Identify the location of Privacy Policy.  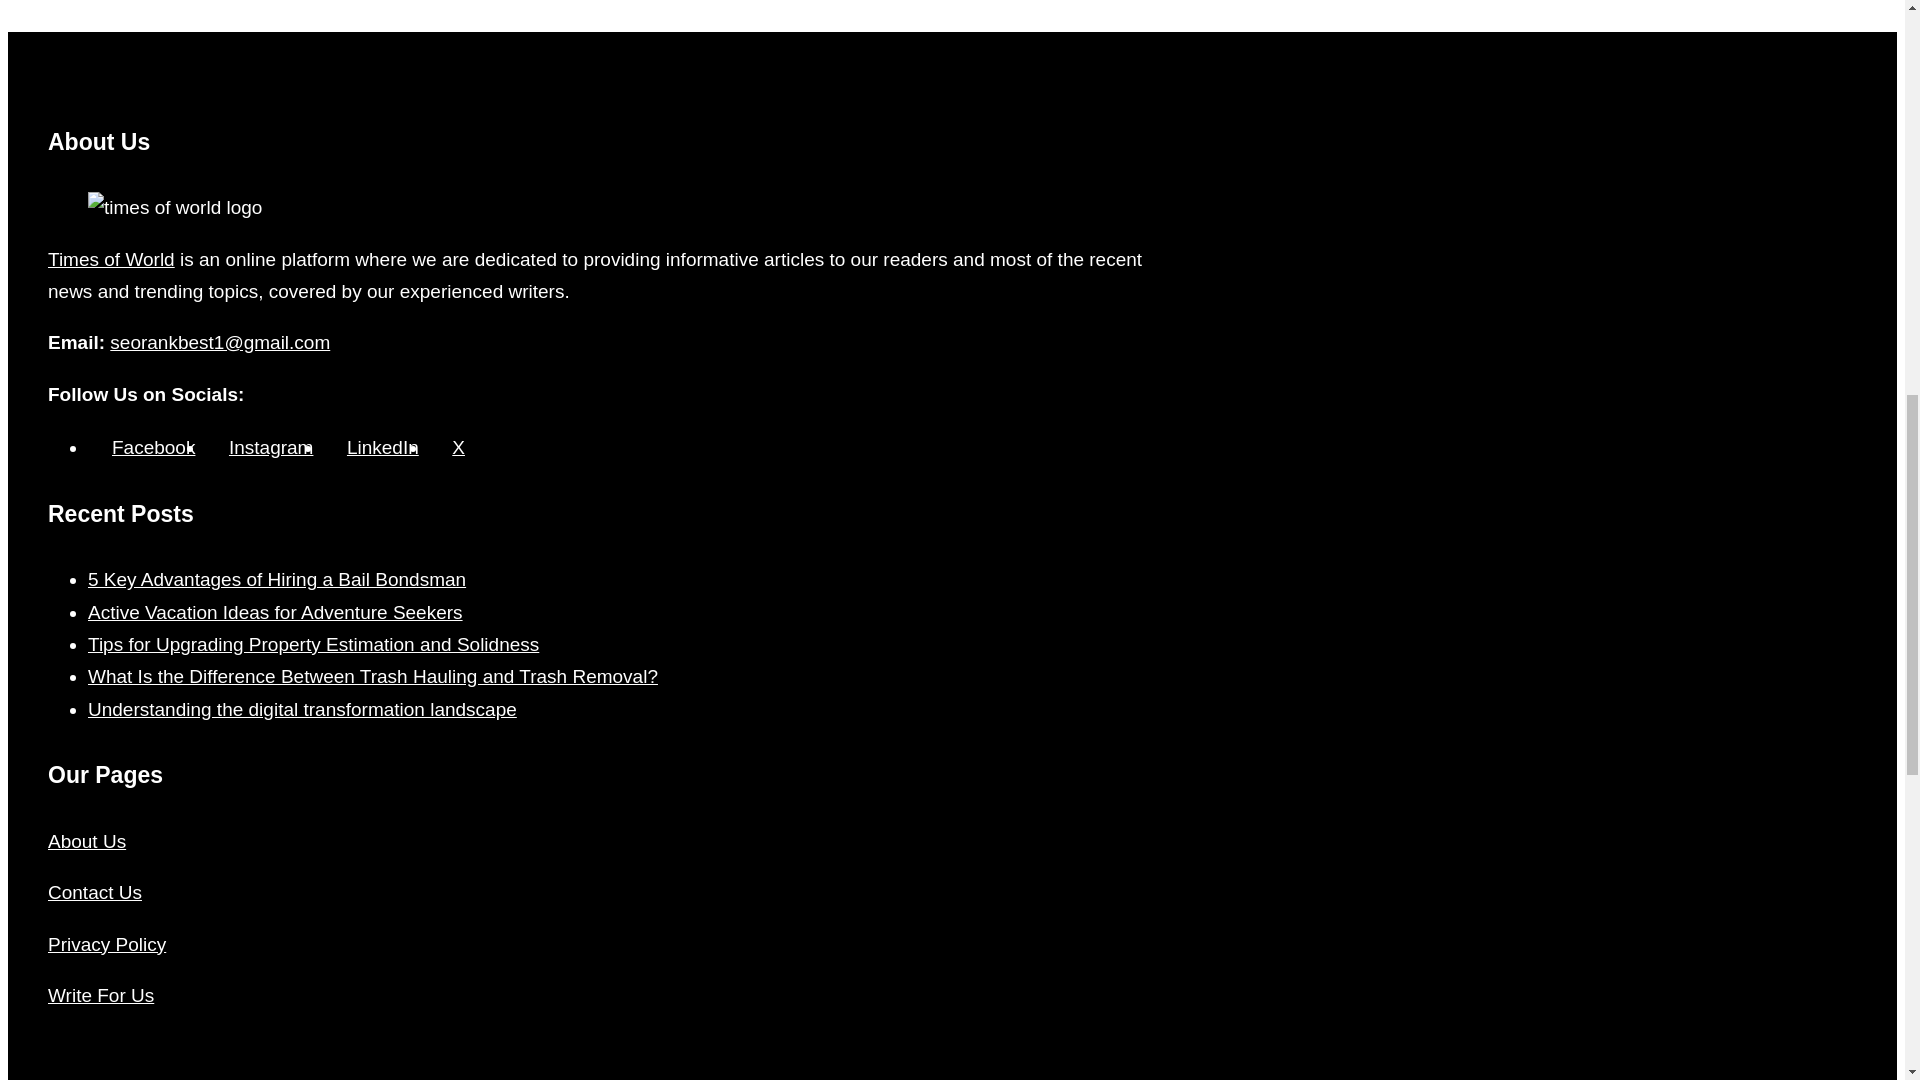
(106, 944).